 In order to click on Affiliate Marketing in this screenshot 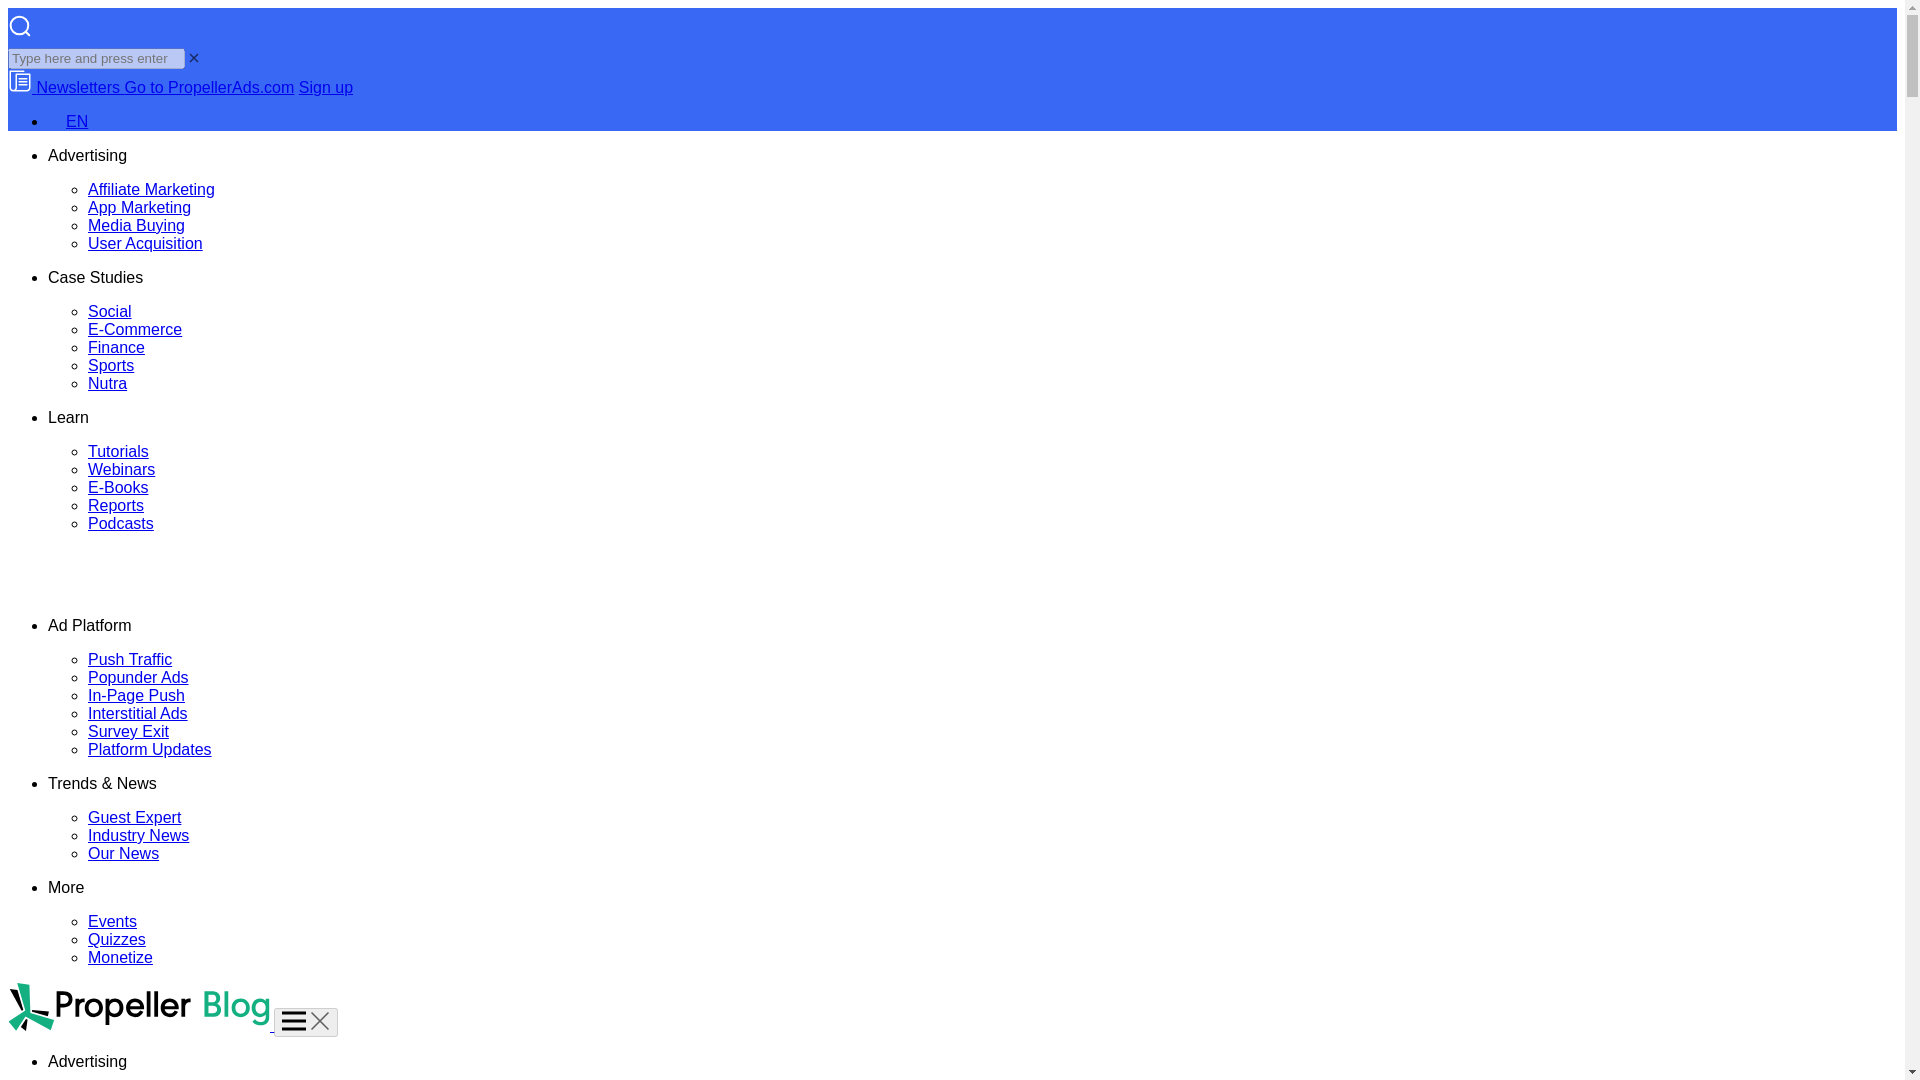, I will do `click(152, 189)`.